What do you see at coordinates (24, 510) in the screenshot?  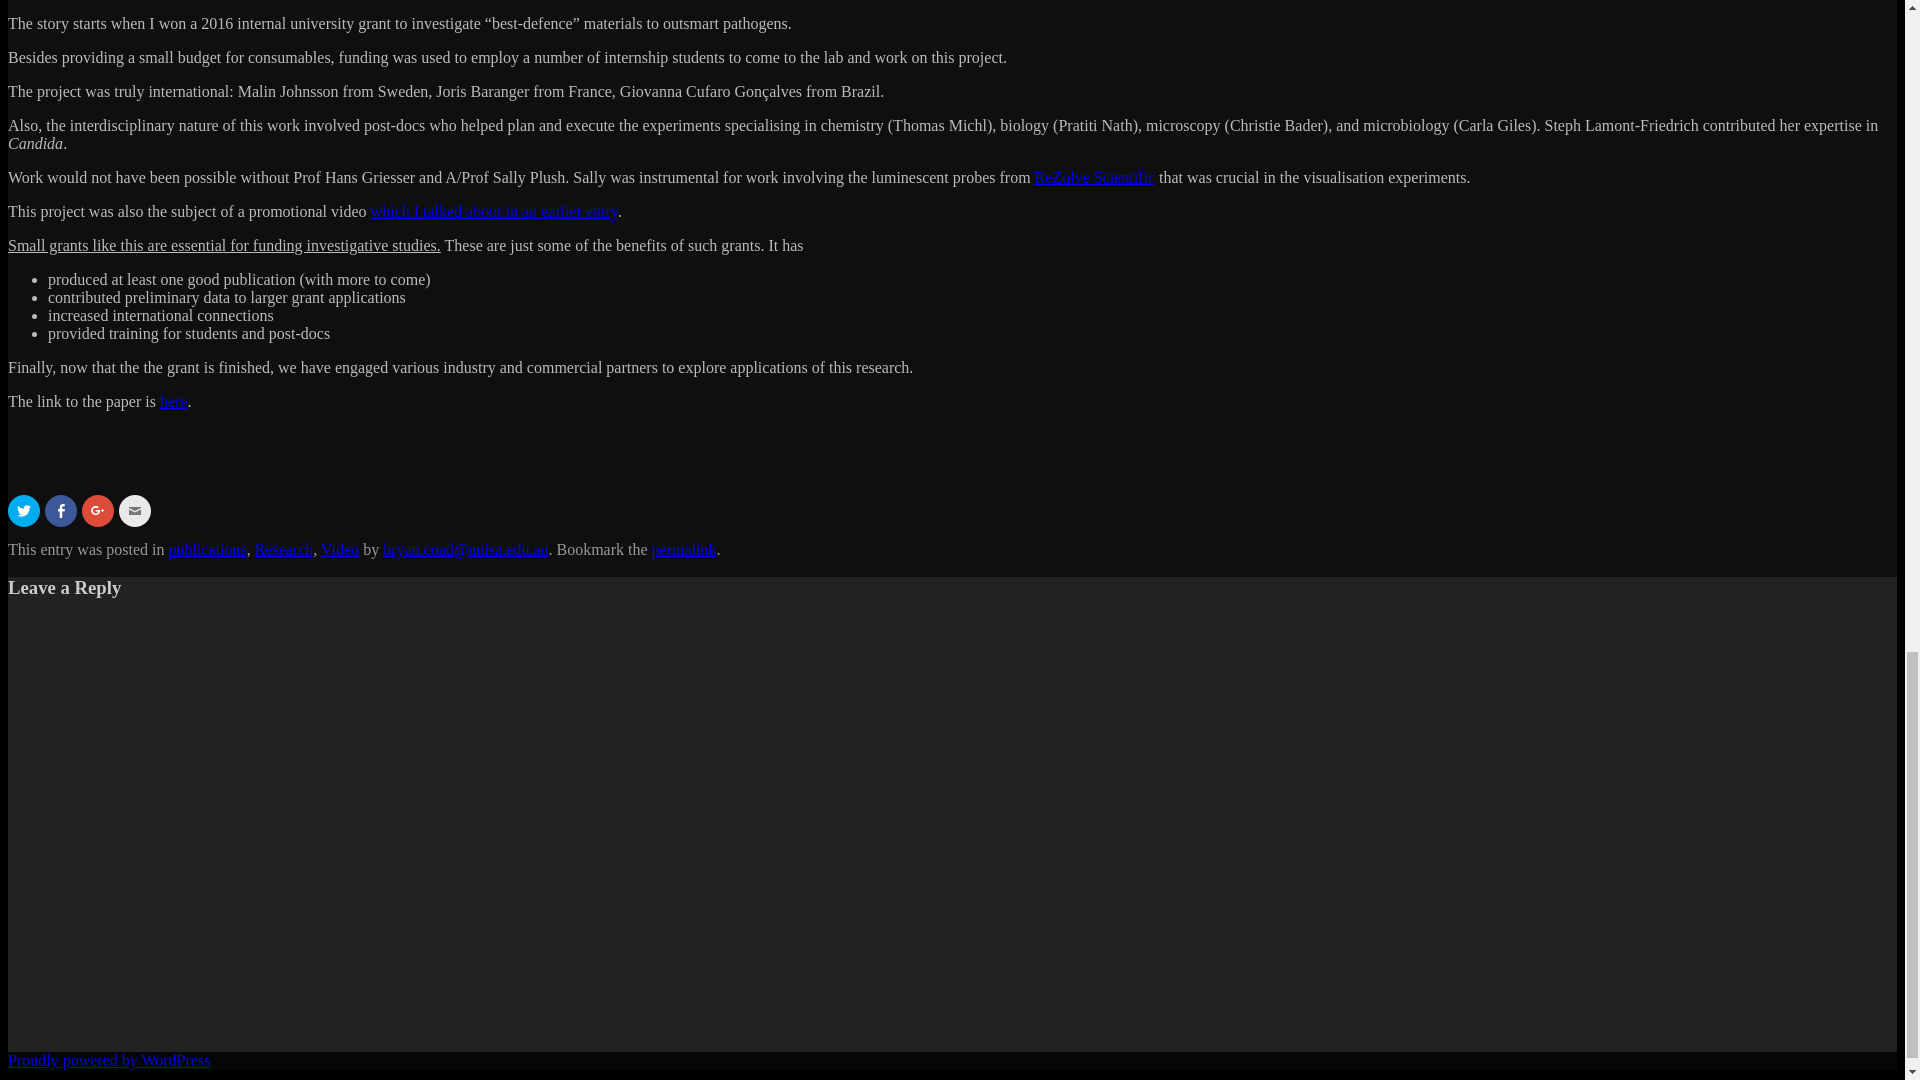 I see `Click to share on Twitter` at bounding box center [24, 510].